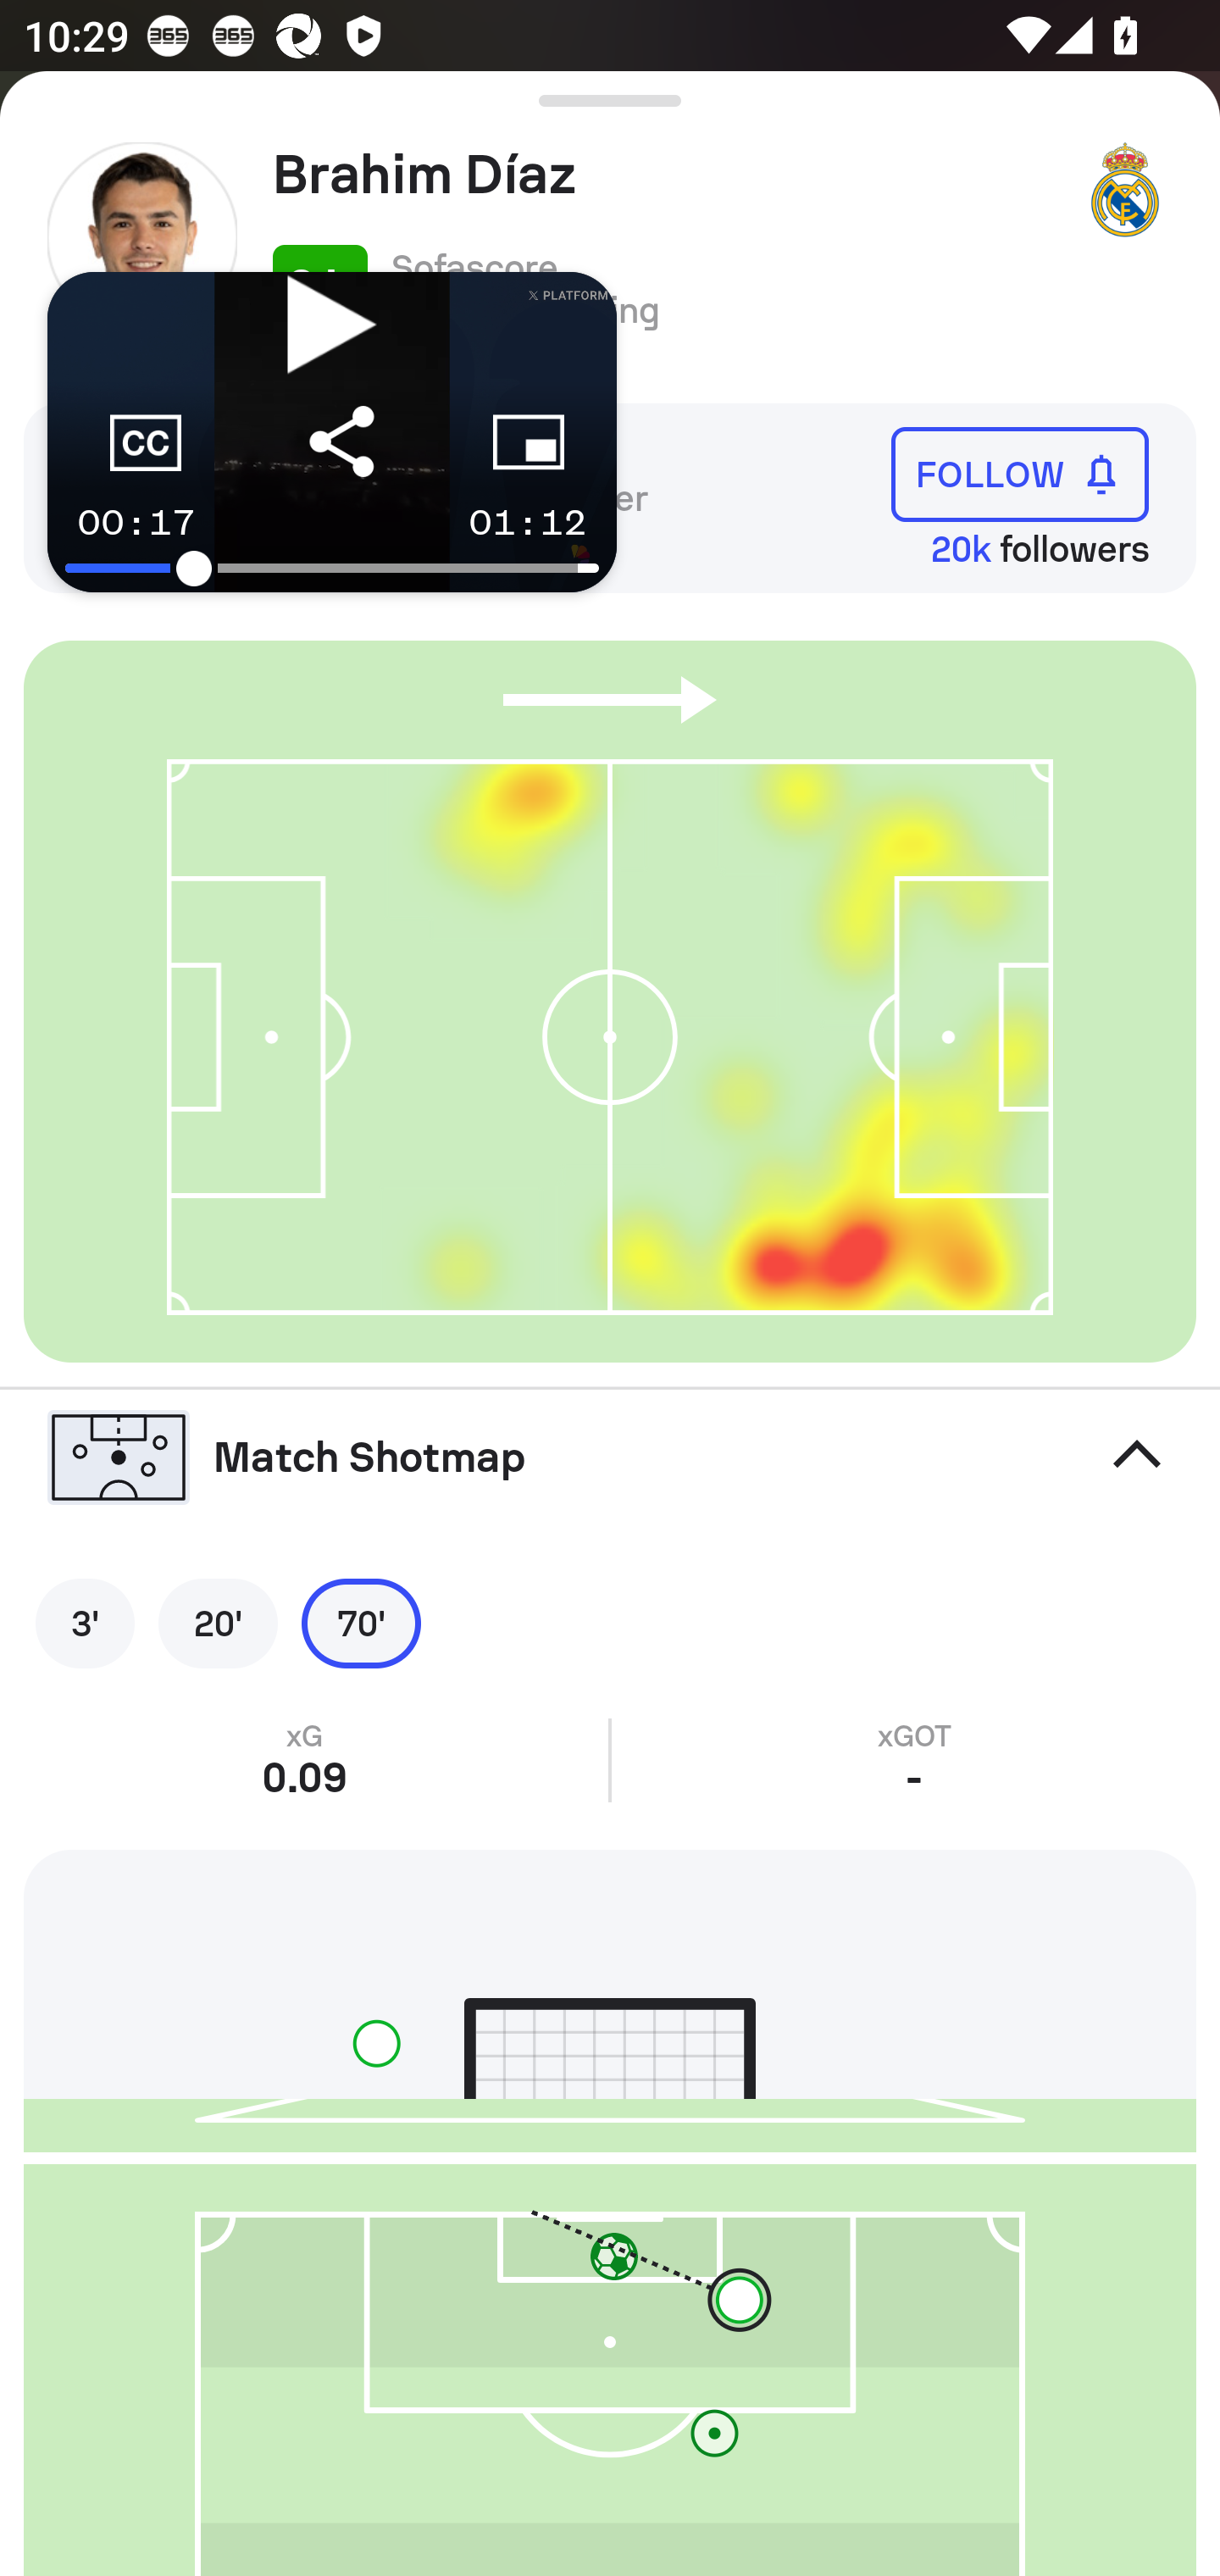 The image size is (1220, 2576). Describe the element at coordinates (85, 1624) in the screenshot. I see `3'` at that location.